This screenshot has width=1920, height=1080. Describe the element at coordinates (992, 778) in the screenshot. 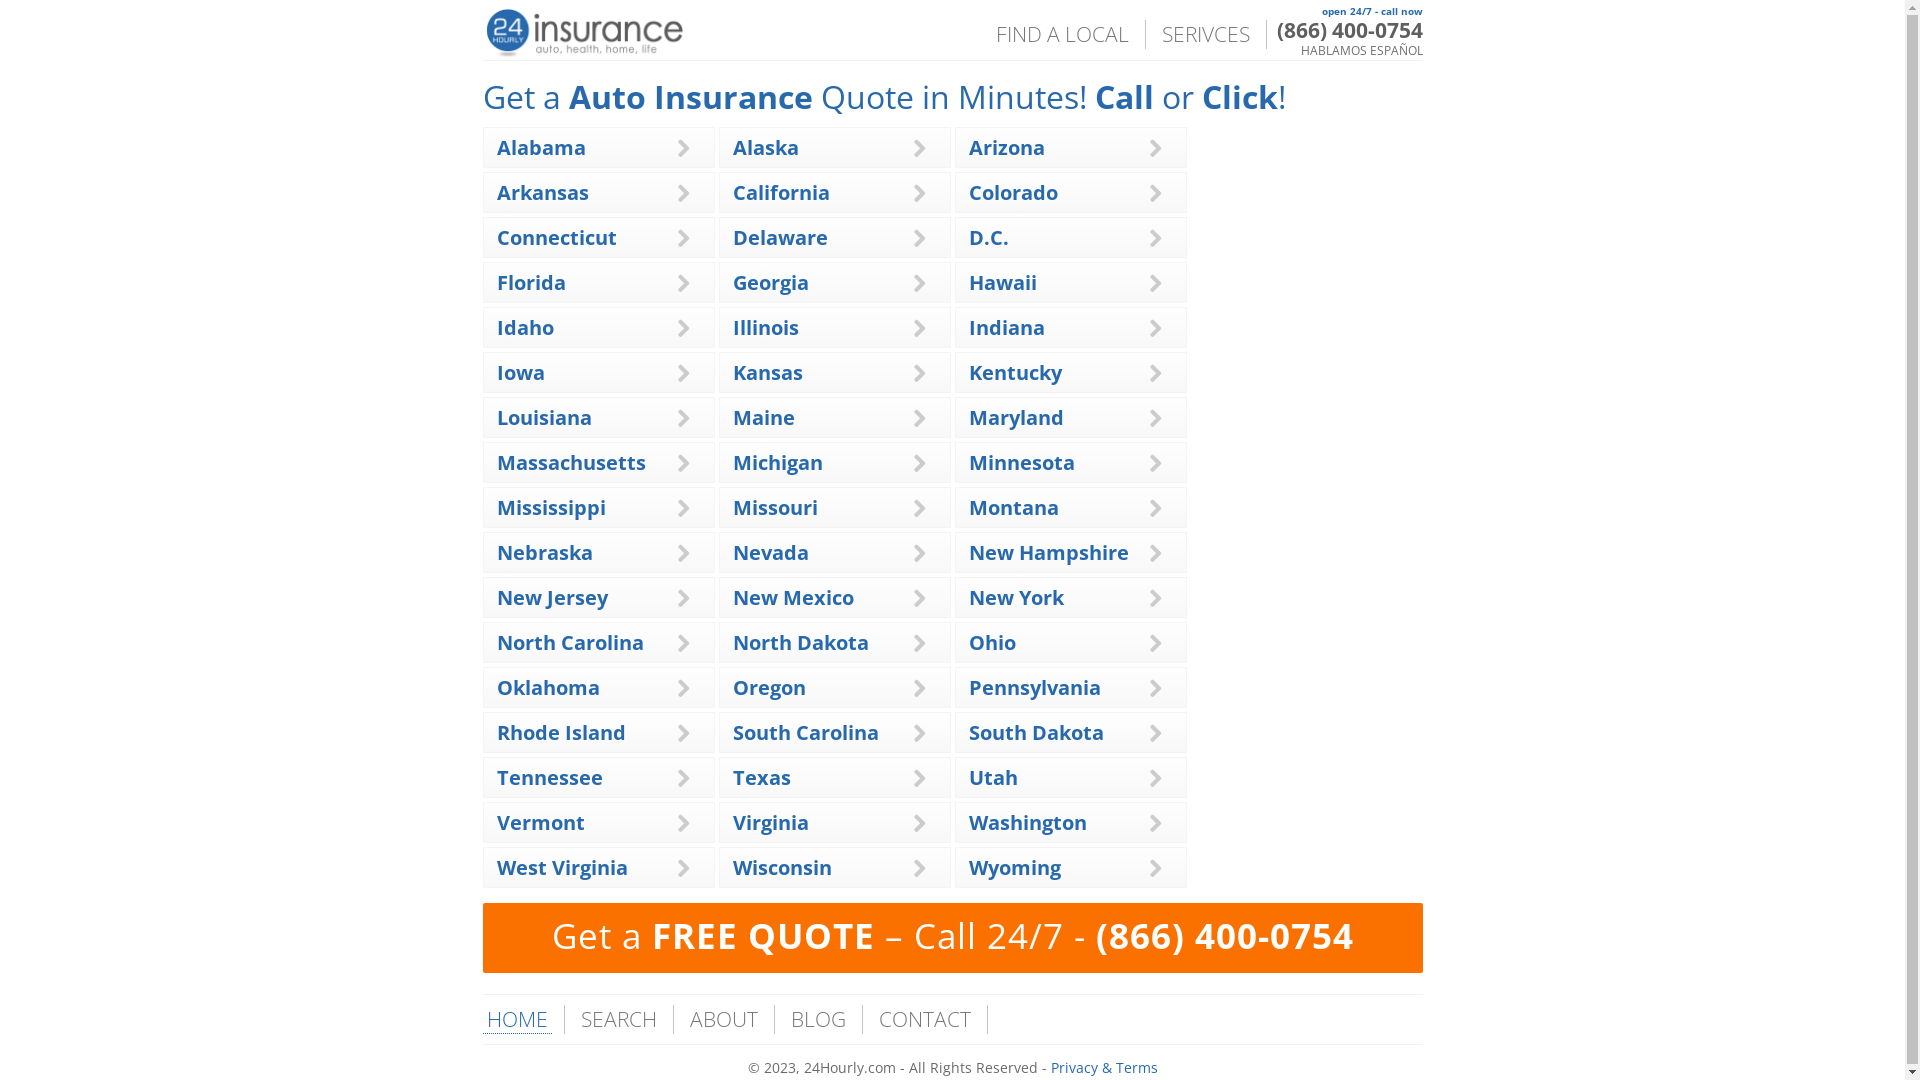

I see `Utah` at that location.